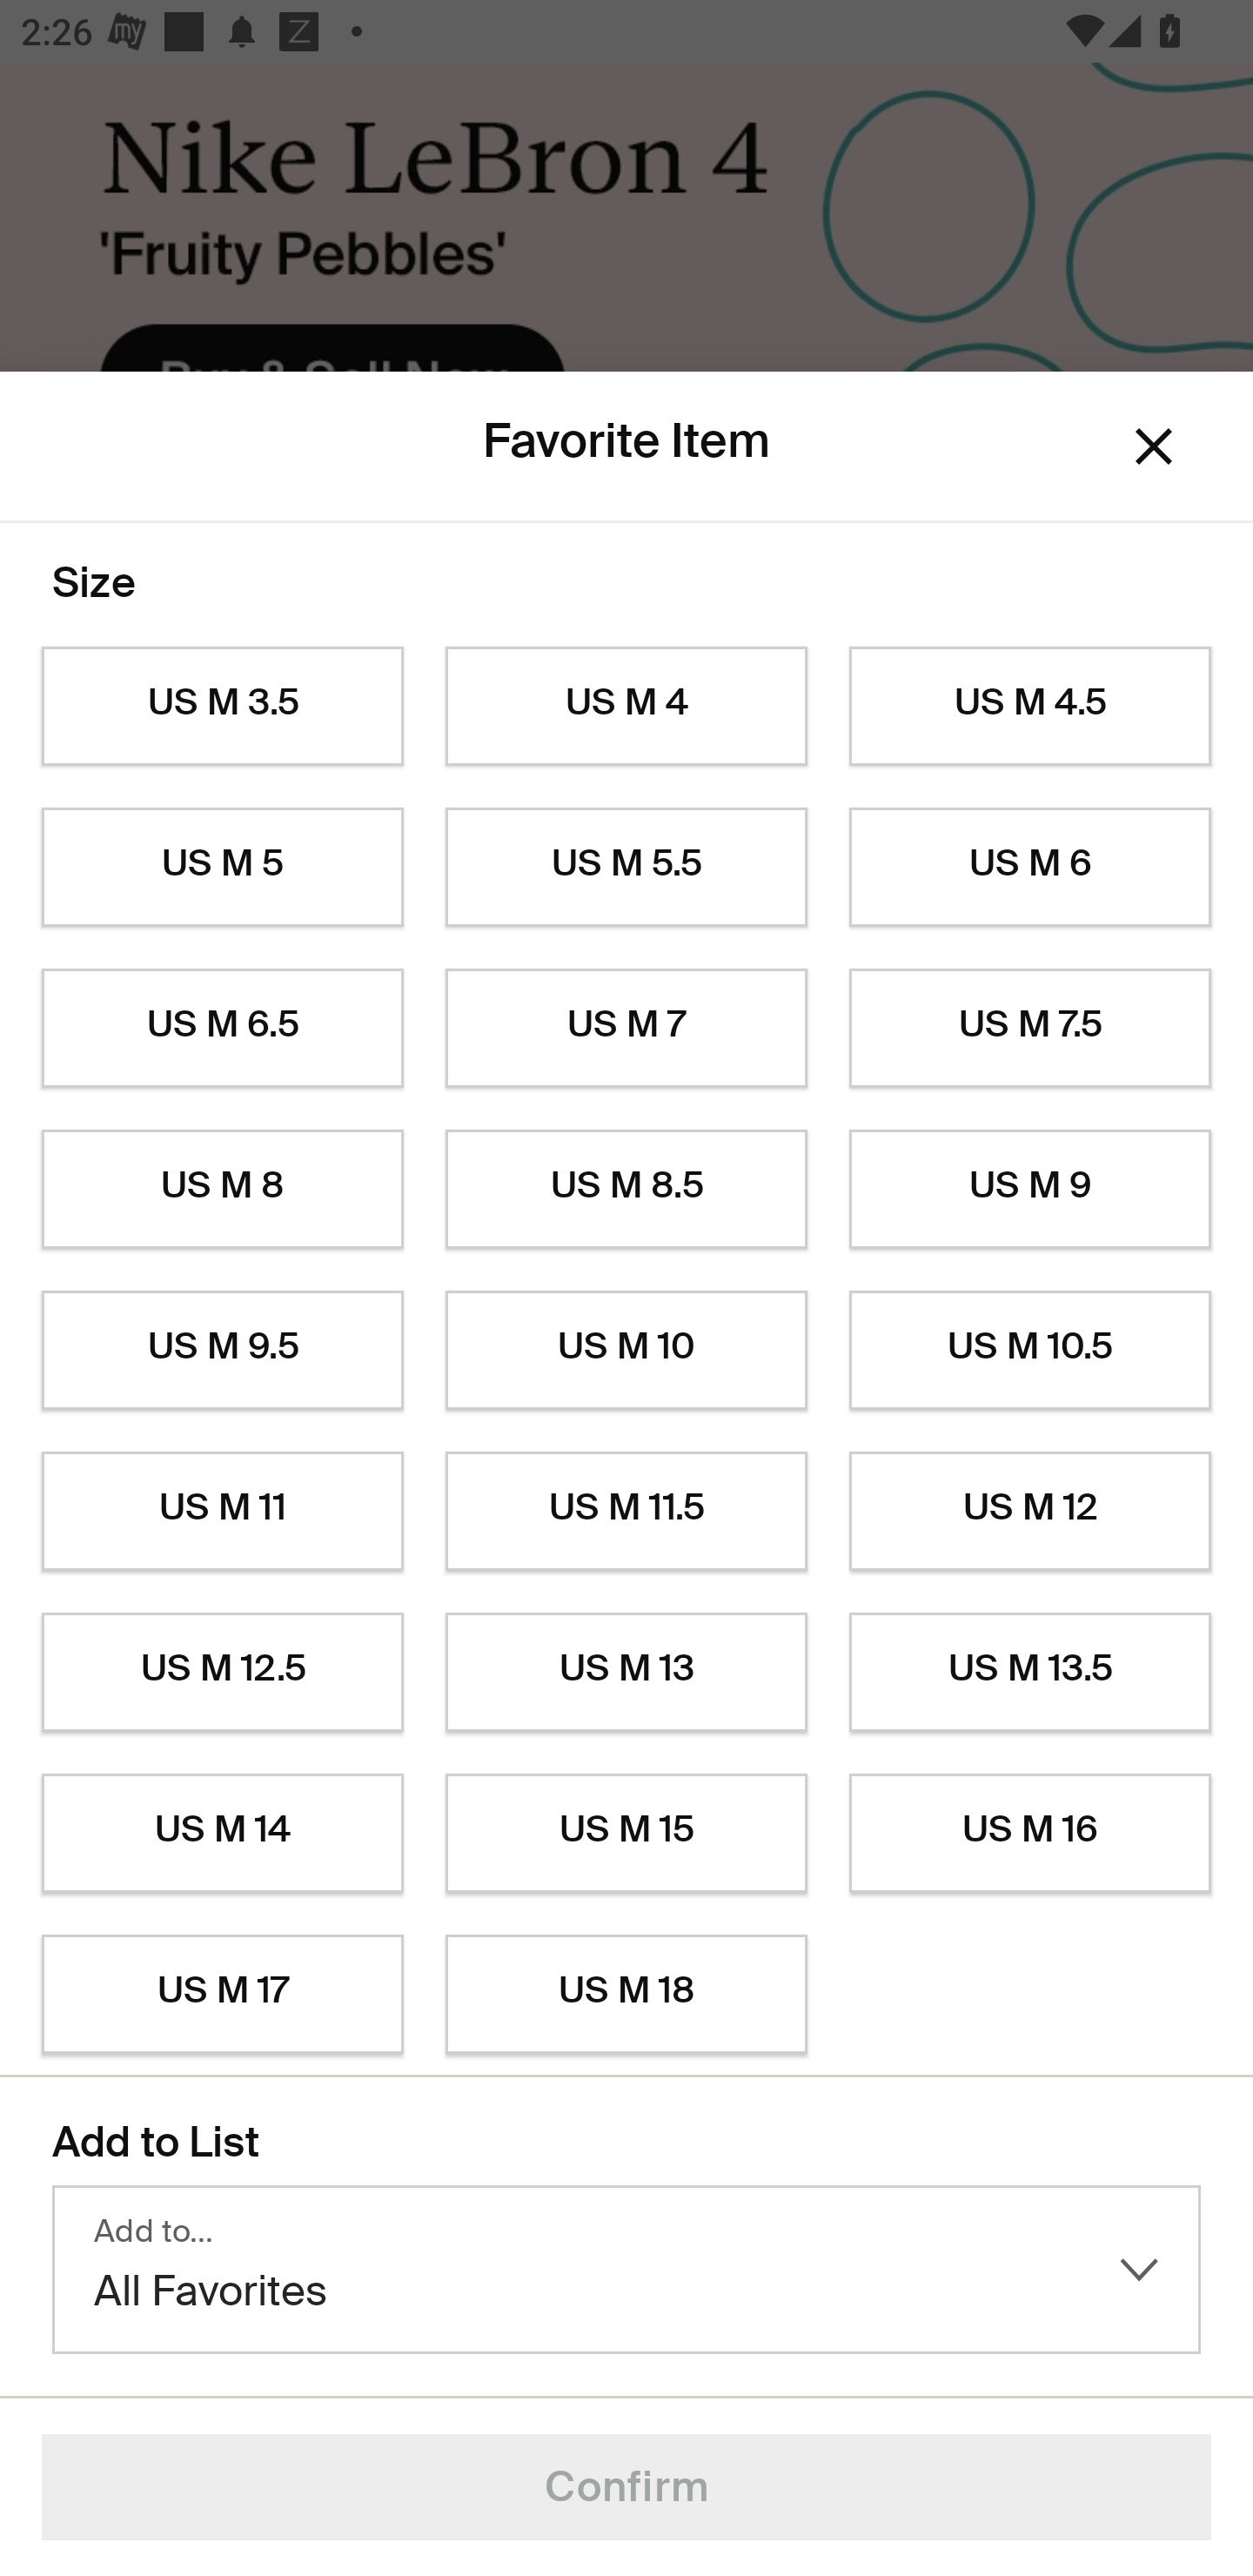 The width and height of the screenshot is (1253, 2576). What do you see at coordinates (626, 1673) in the screenshot?
I see `US M 13` at bounding box center [626, 1673].